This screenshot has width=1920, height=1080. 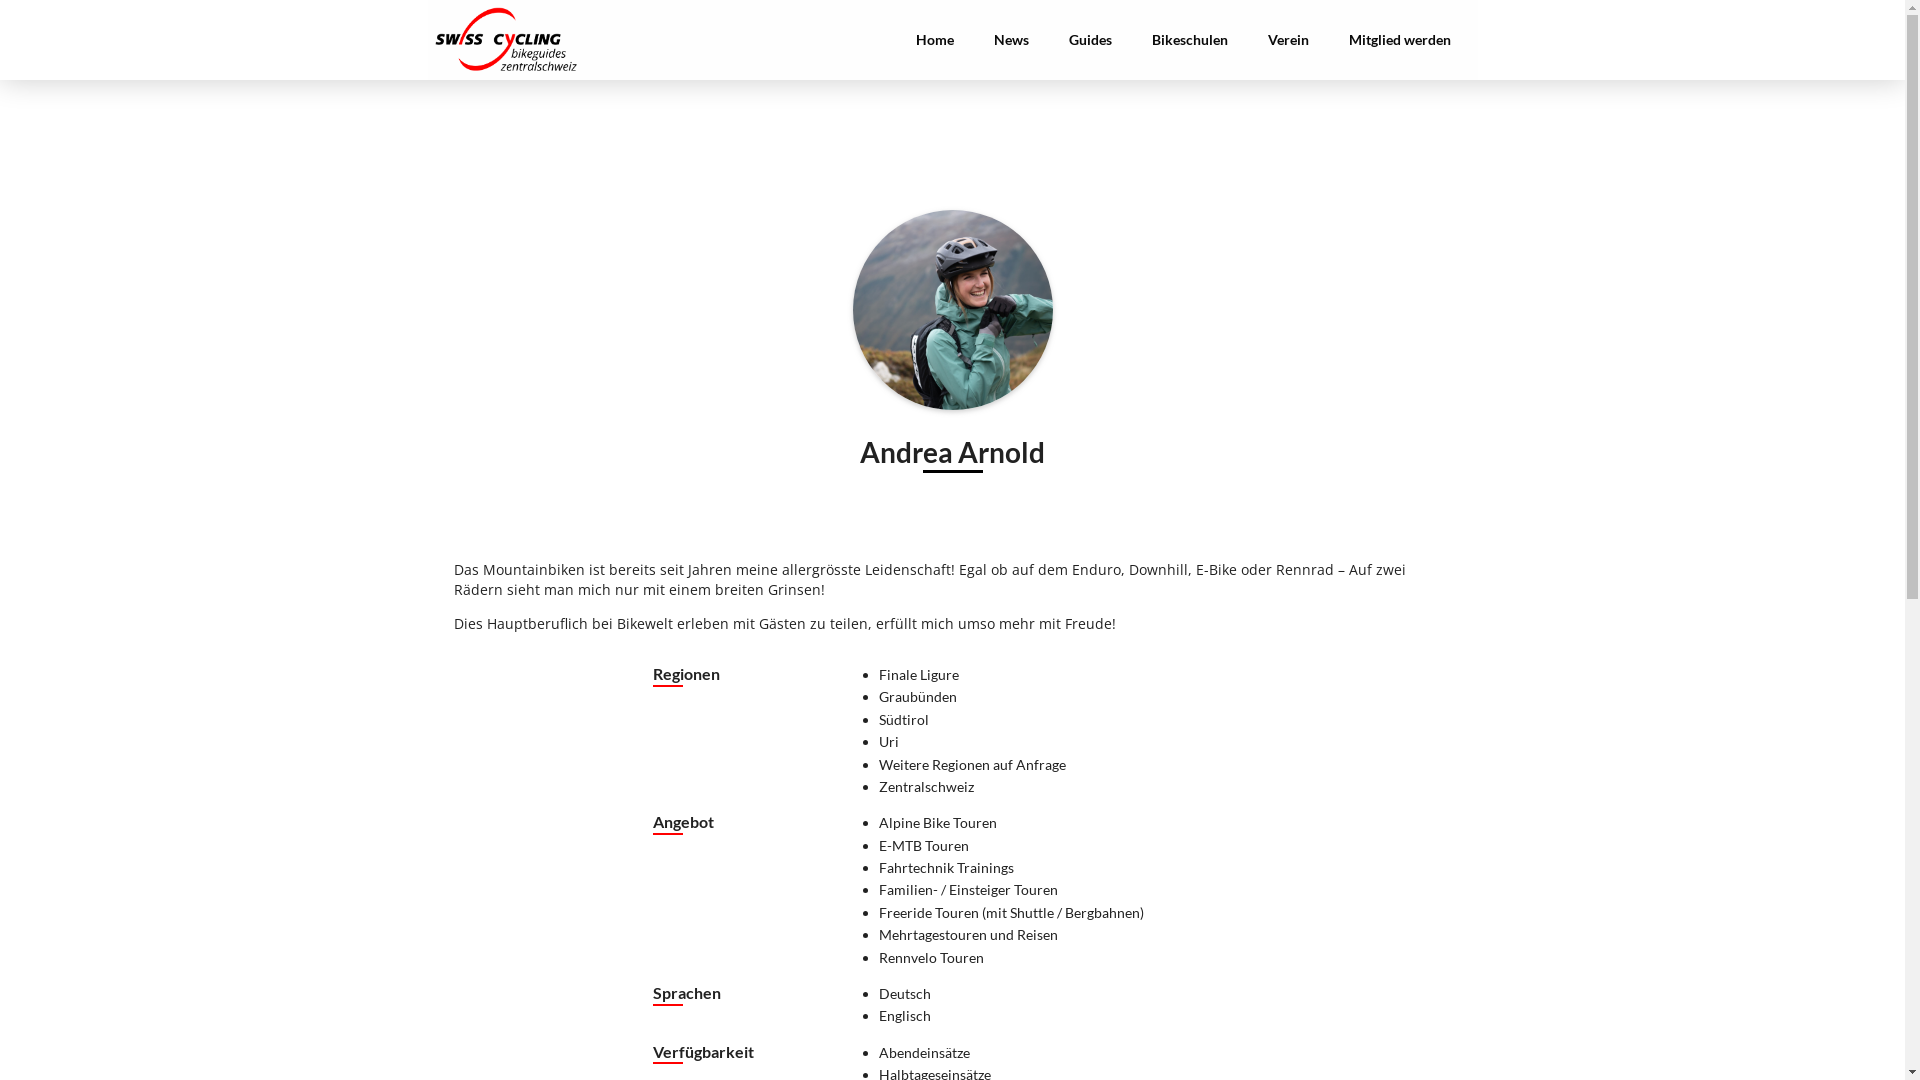 I want to click on Guides, so click(x=1090, y=40).